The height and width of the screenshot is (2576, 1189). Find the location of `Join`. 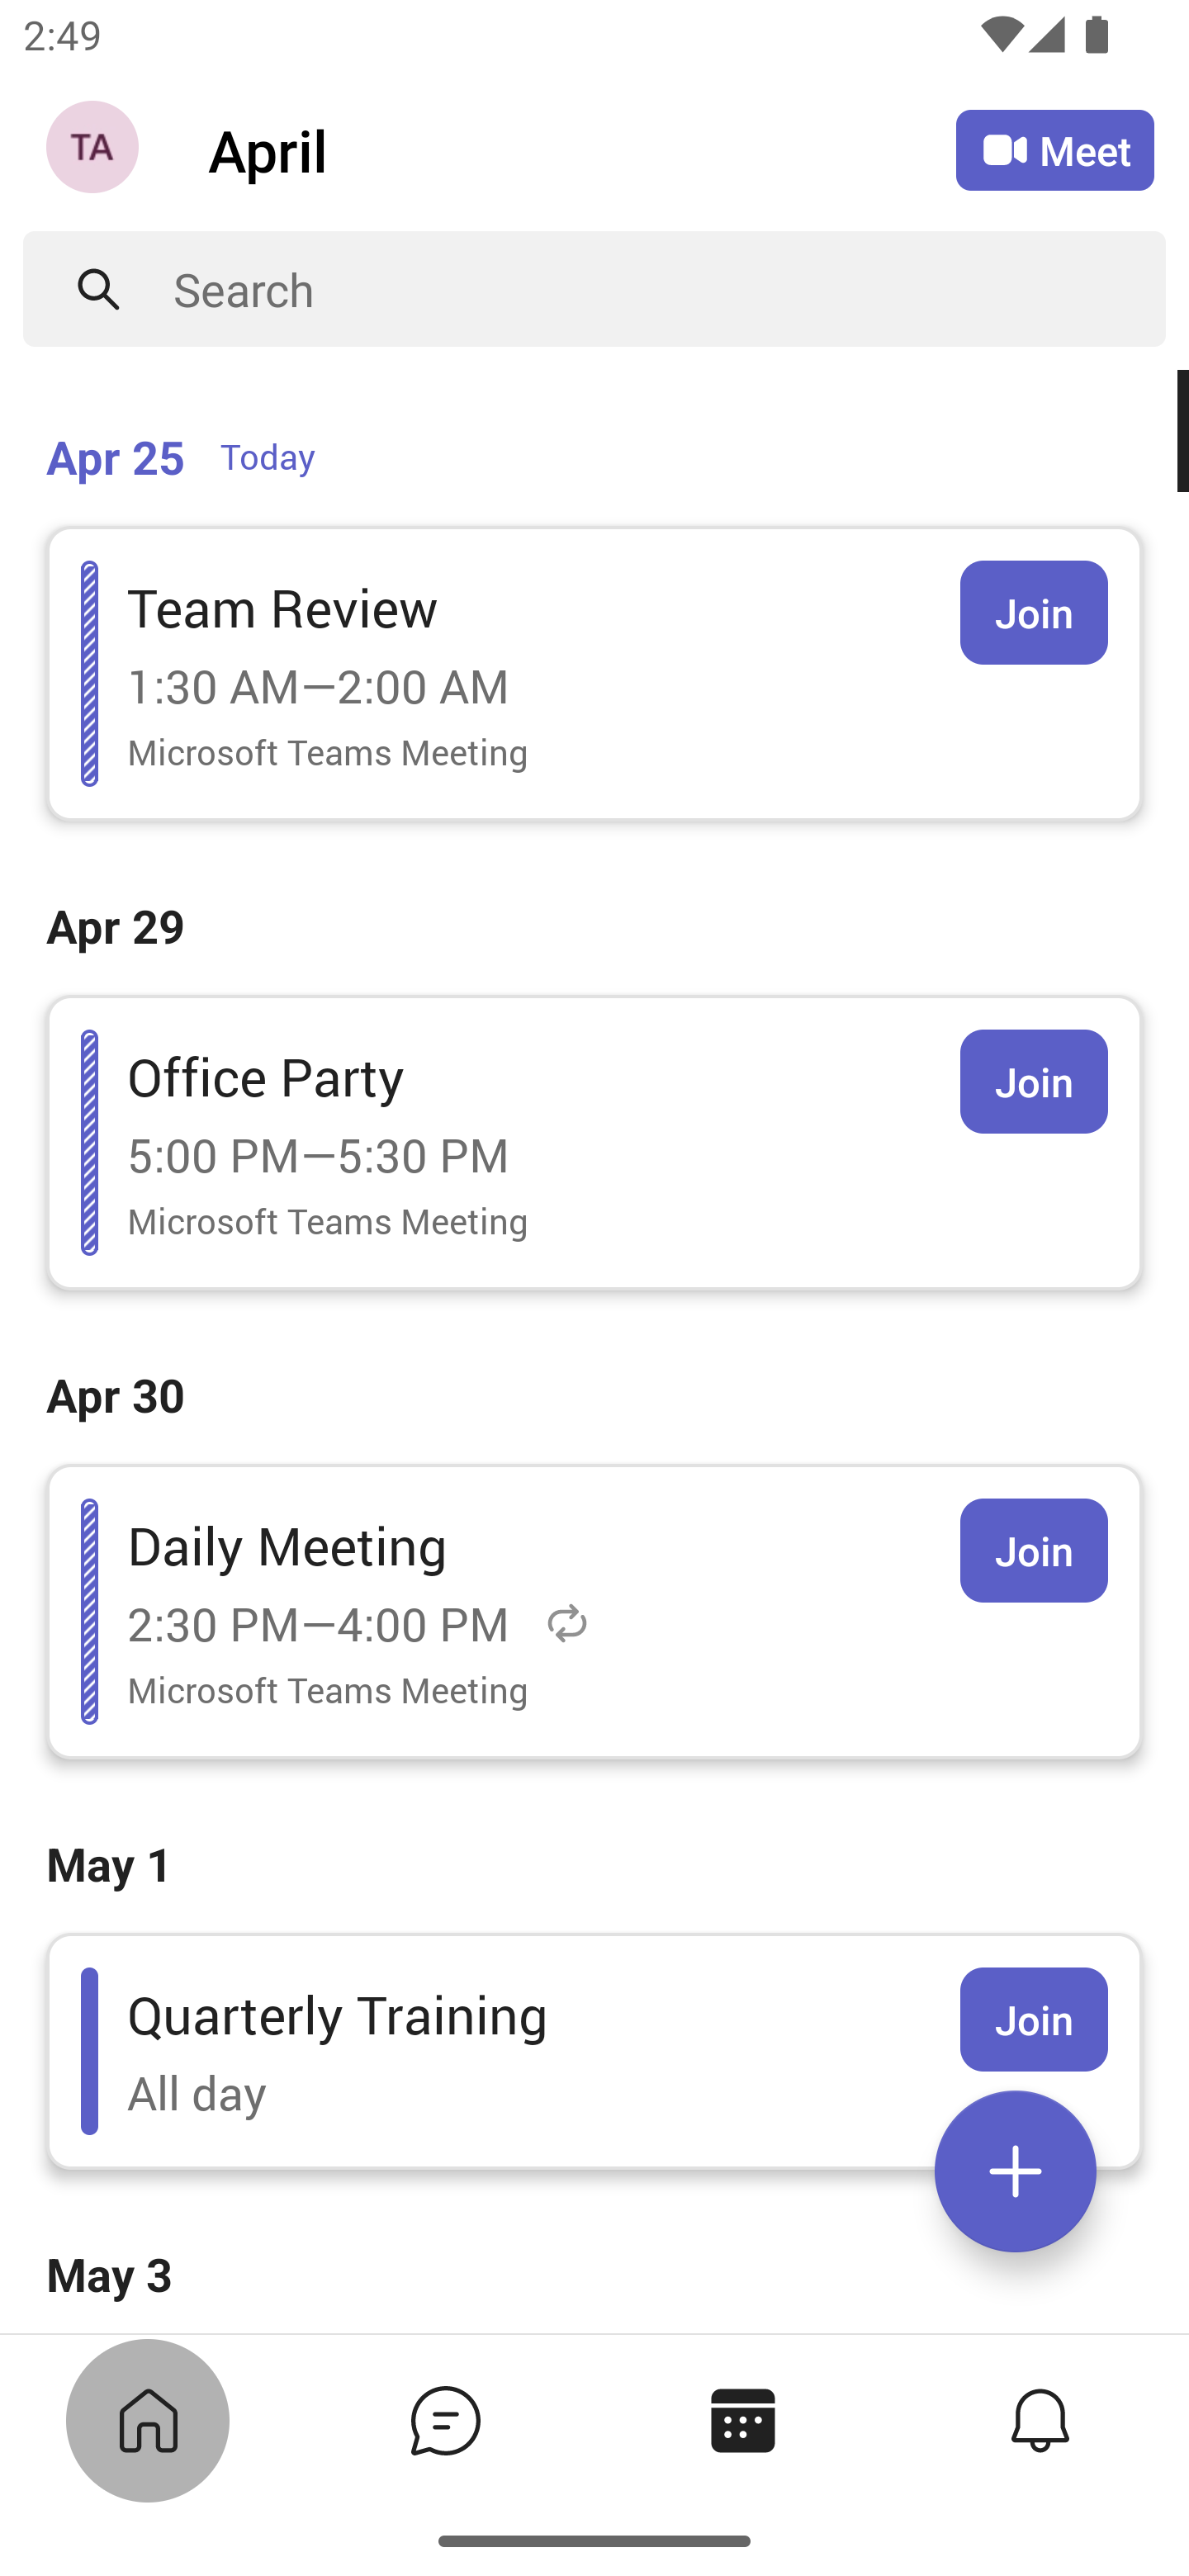

Join is located at coordinates (1034, 613).